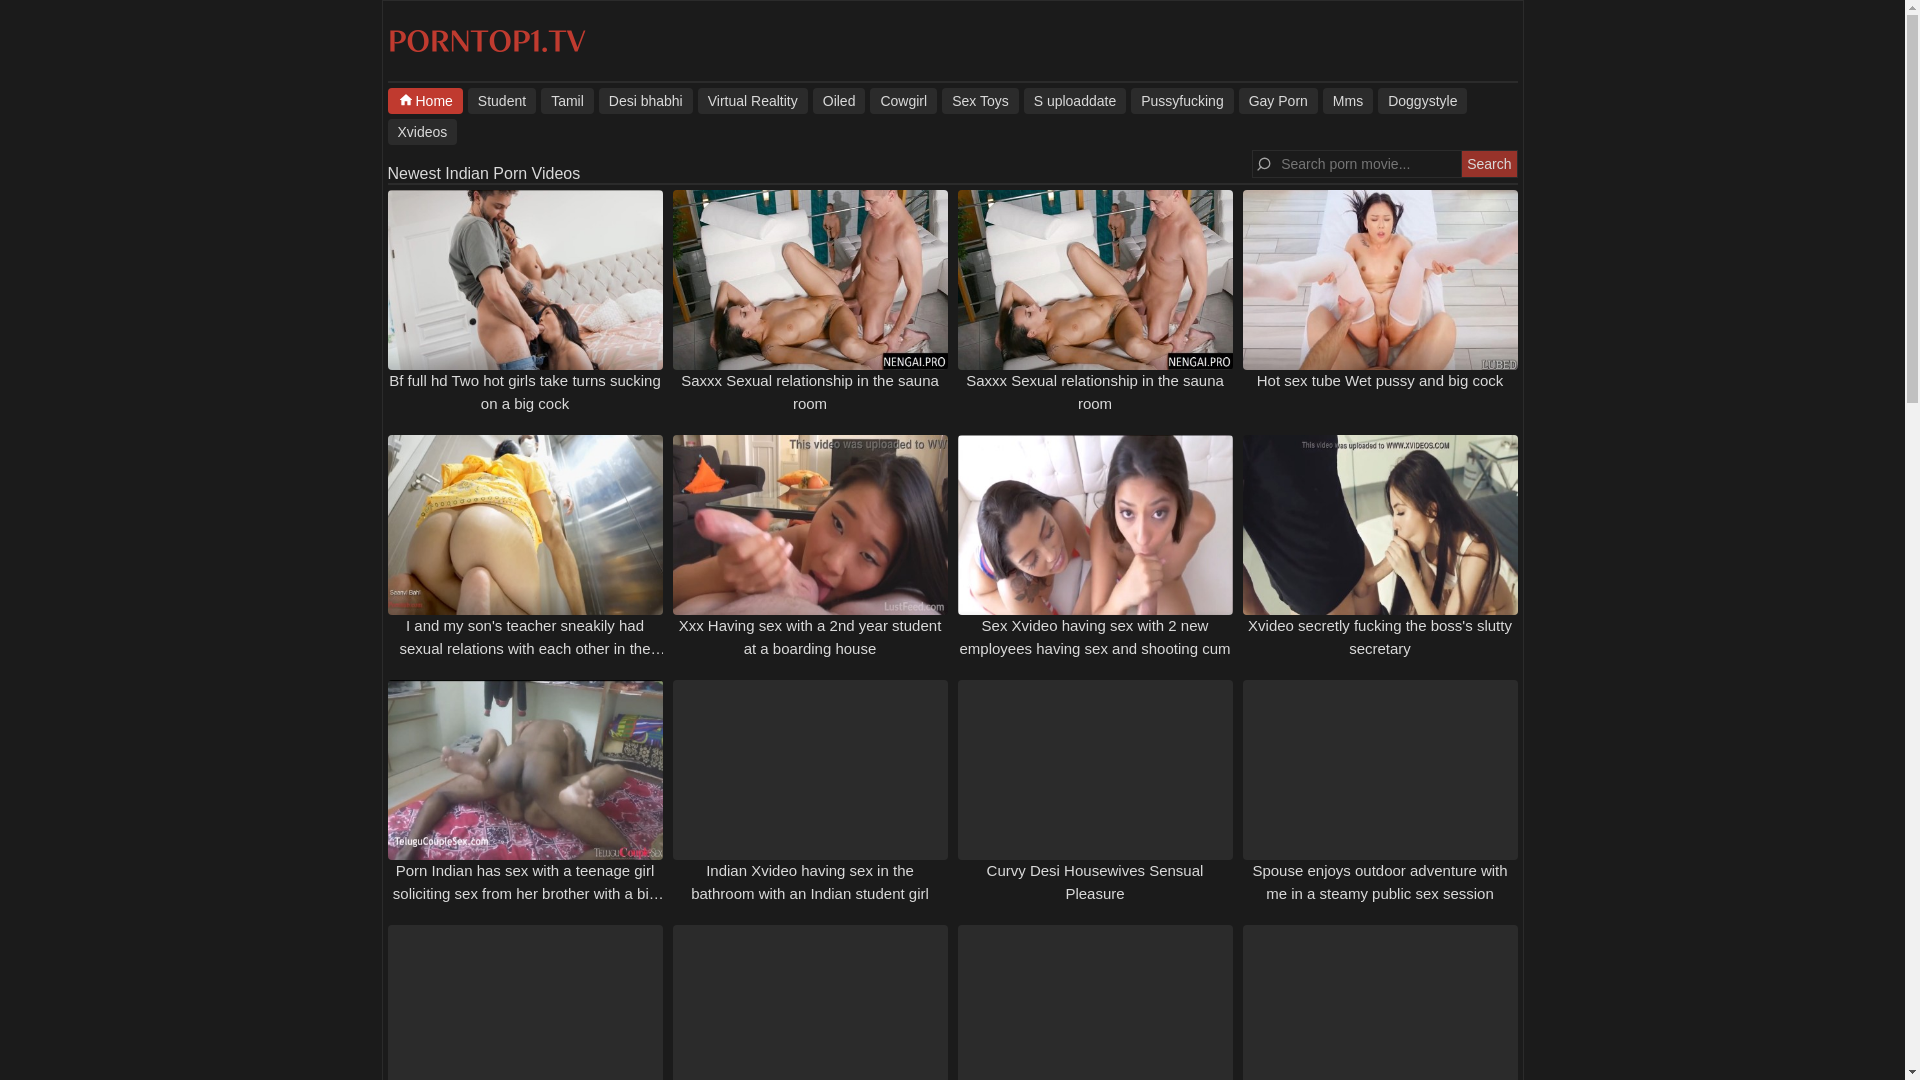  Describe the element at coordinates (567, 100) in the screenshot. I see `Tamil` at that location.